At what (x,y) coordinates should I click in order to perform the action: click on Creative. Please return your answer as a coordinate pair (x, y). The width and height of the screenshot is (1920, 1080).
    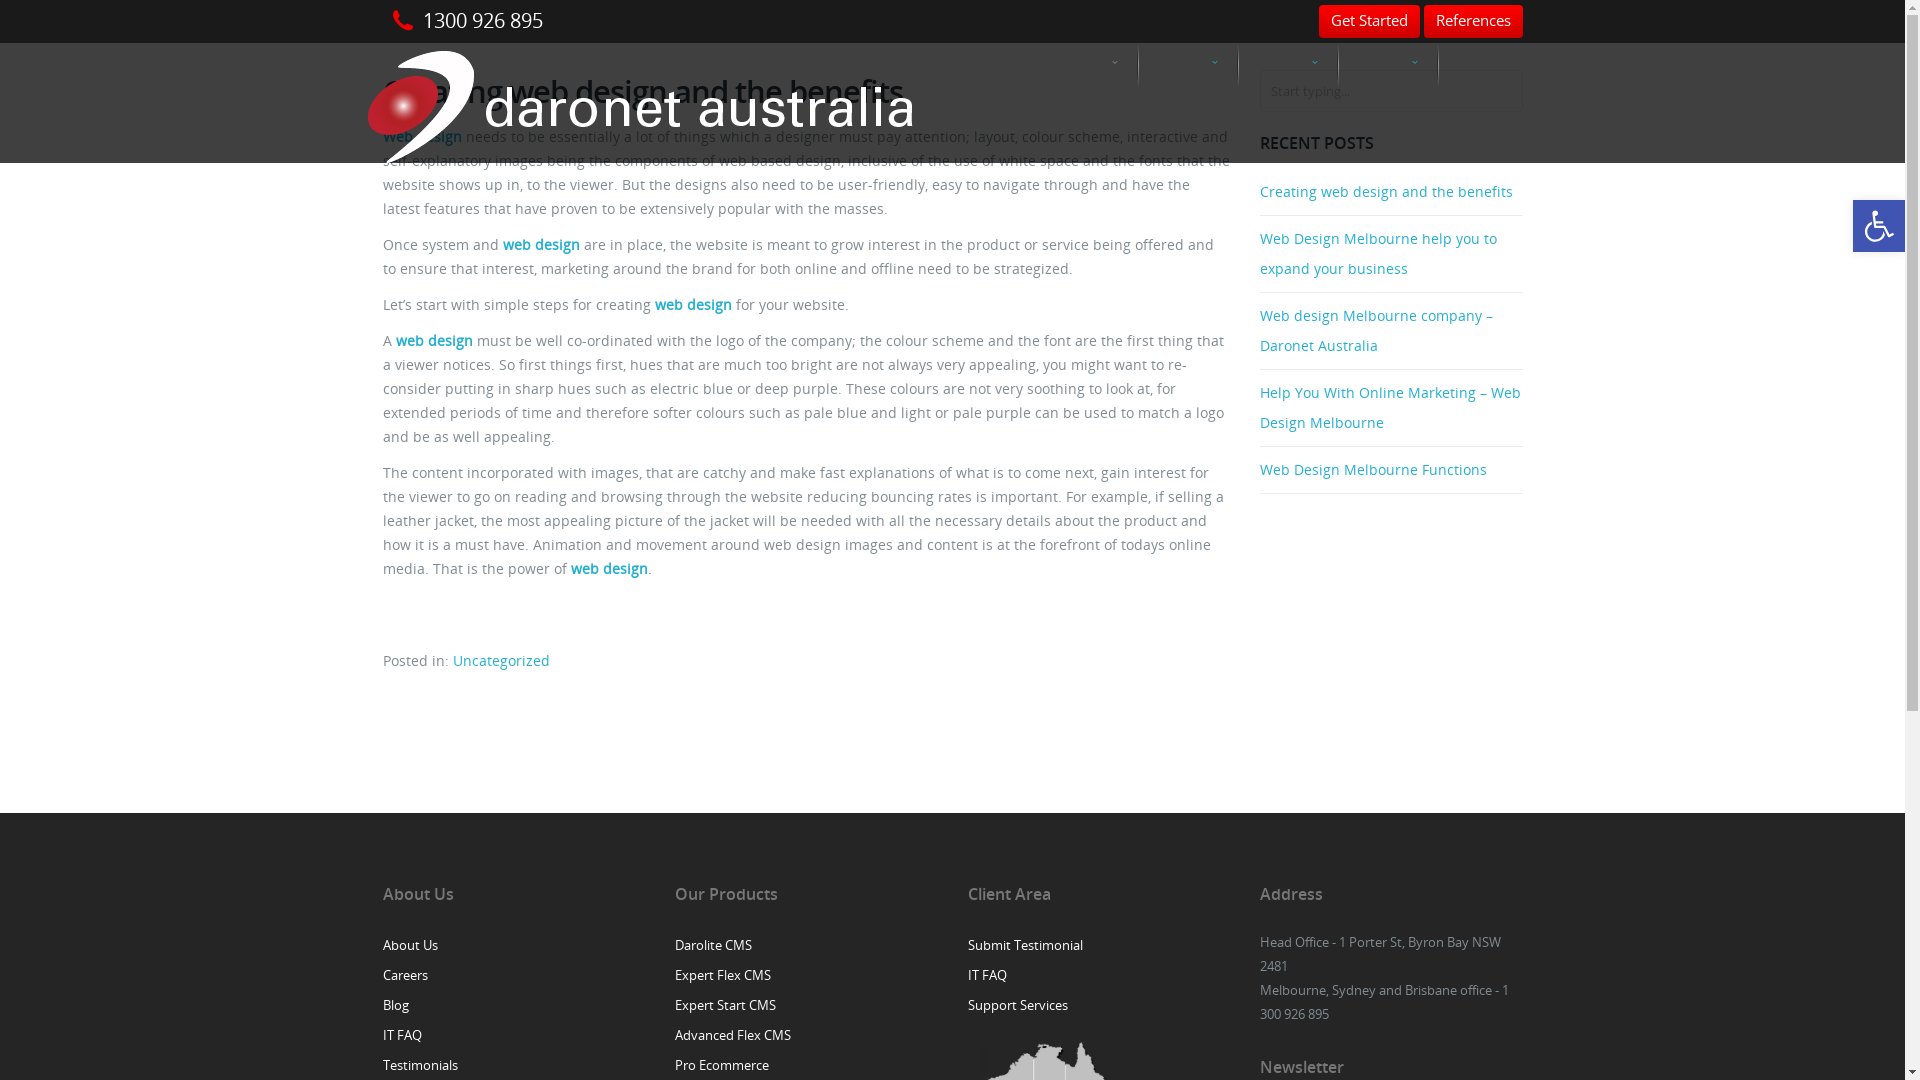
    Looking at the image, I should click on (1388, 65).